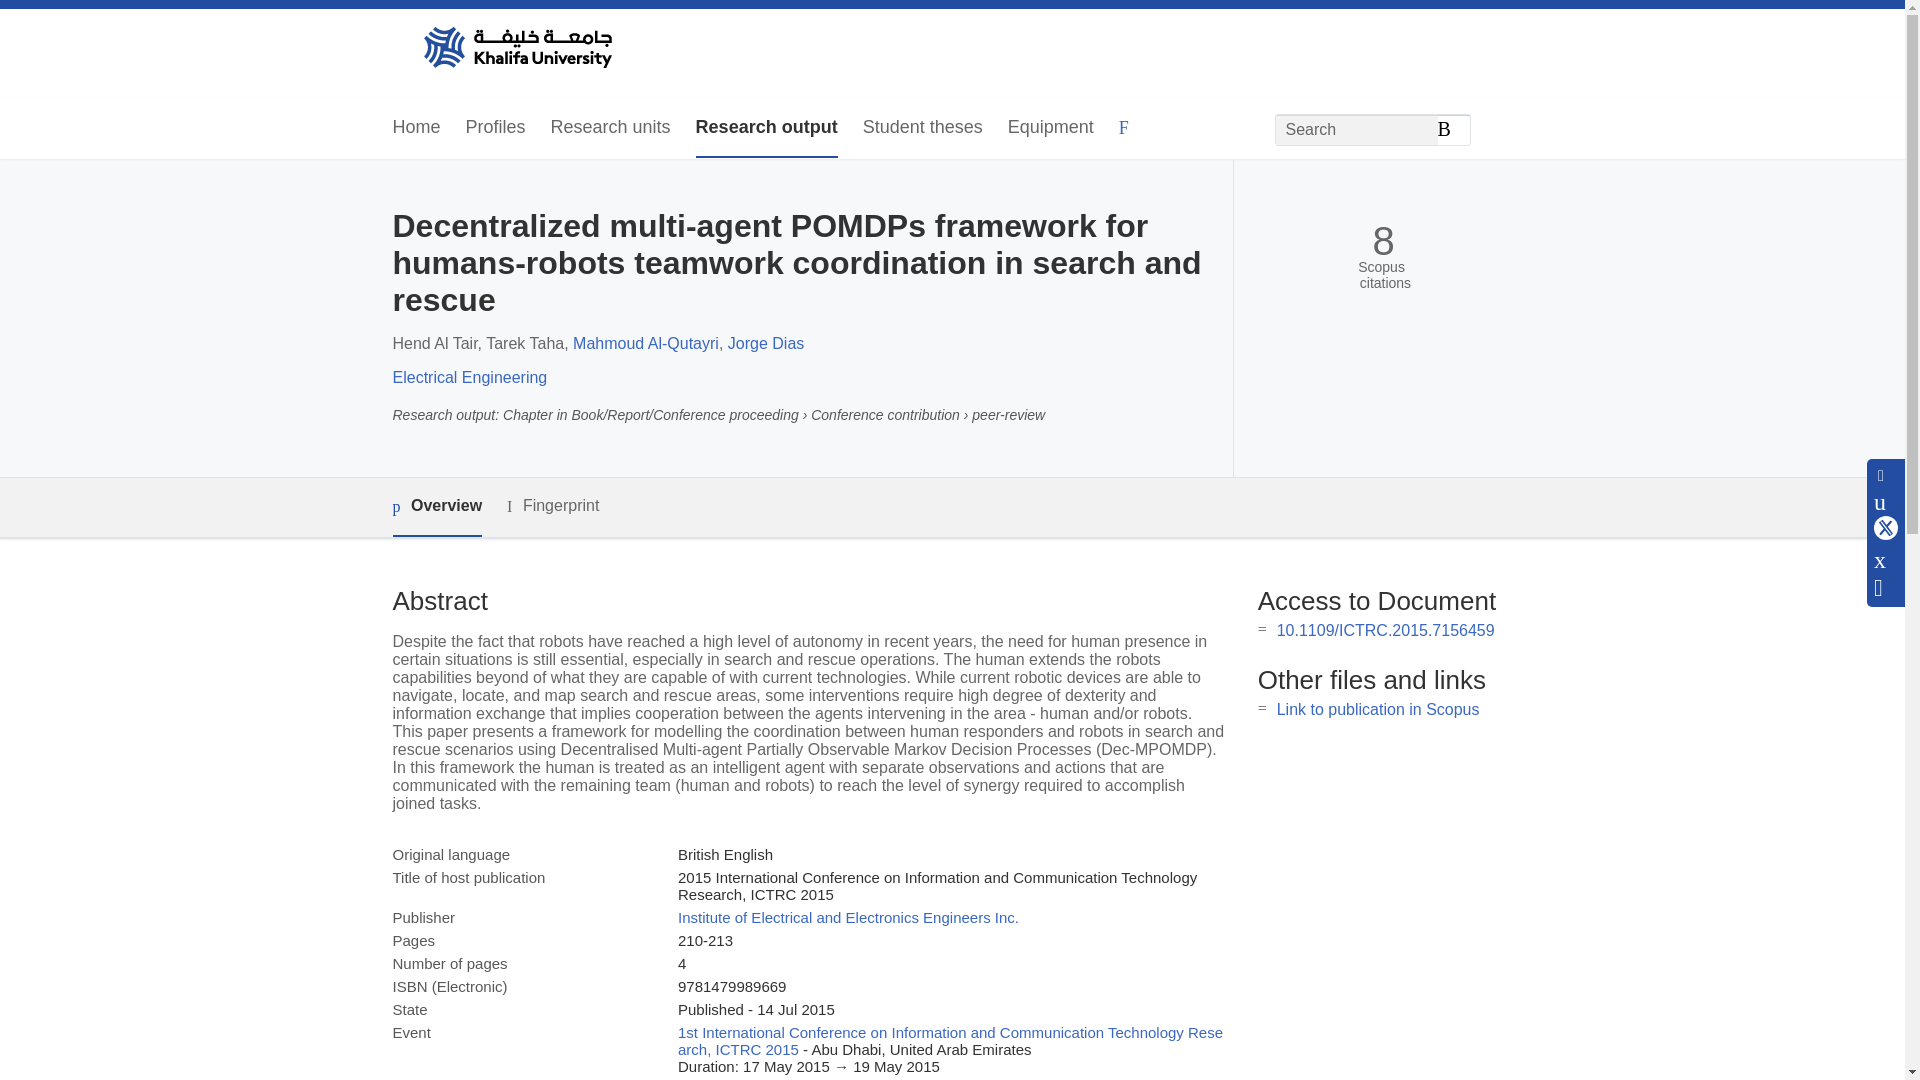 The height and width of the screenshot is (1080, 1920). I want to click on Institute of Electrical and Electronics Engineers Inc., so click(848, 917).